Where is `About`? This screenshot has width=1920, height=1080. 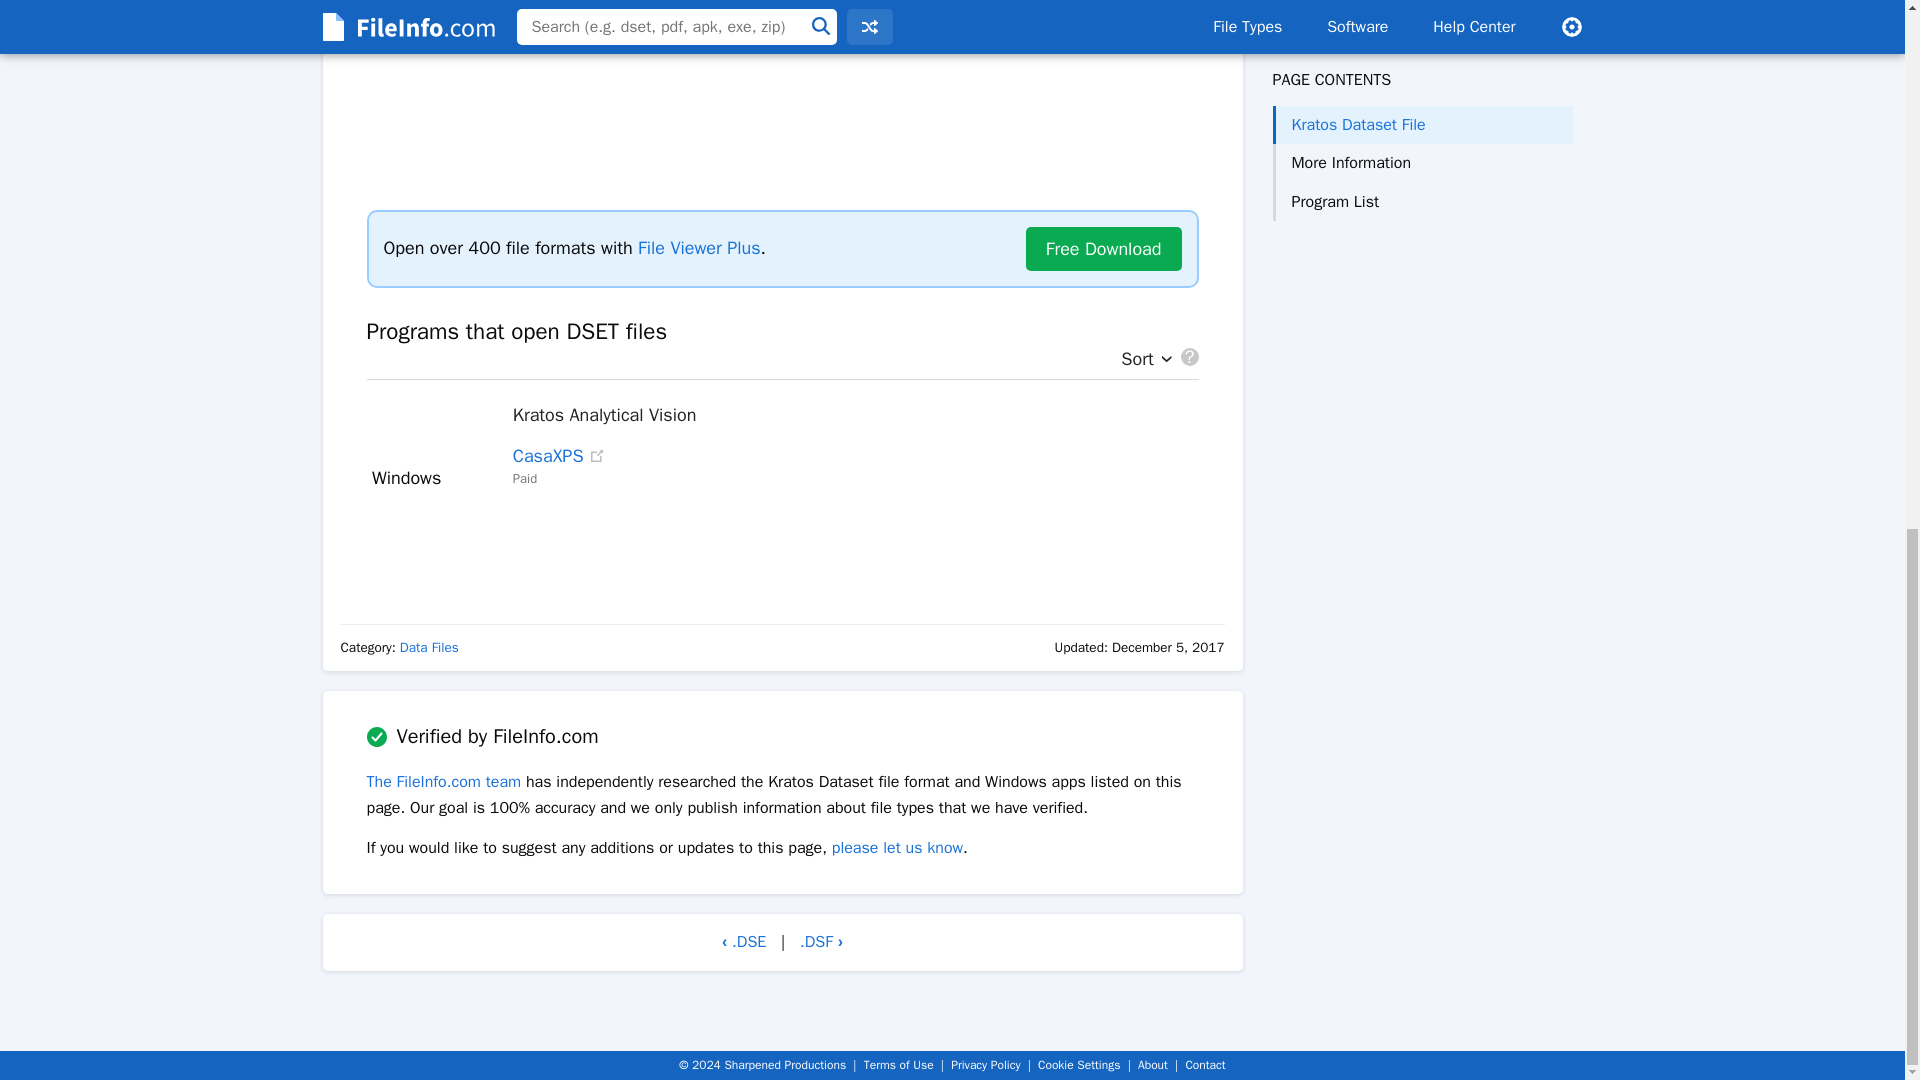 About is located at coordinates (1152, 1065).